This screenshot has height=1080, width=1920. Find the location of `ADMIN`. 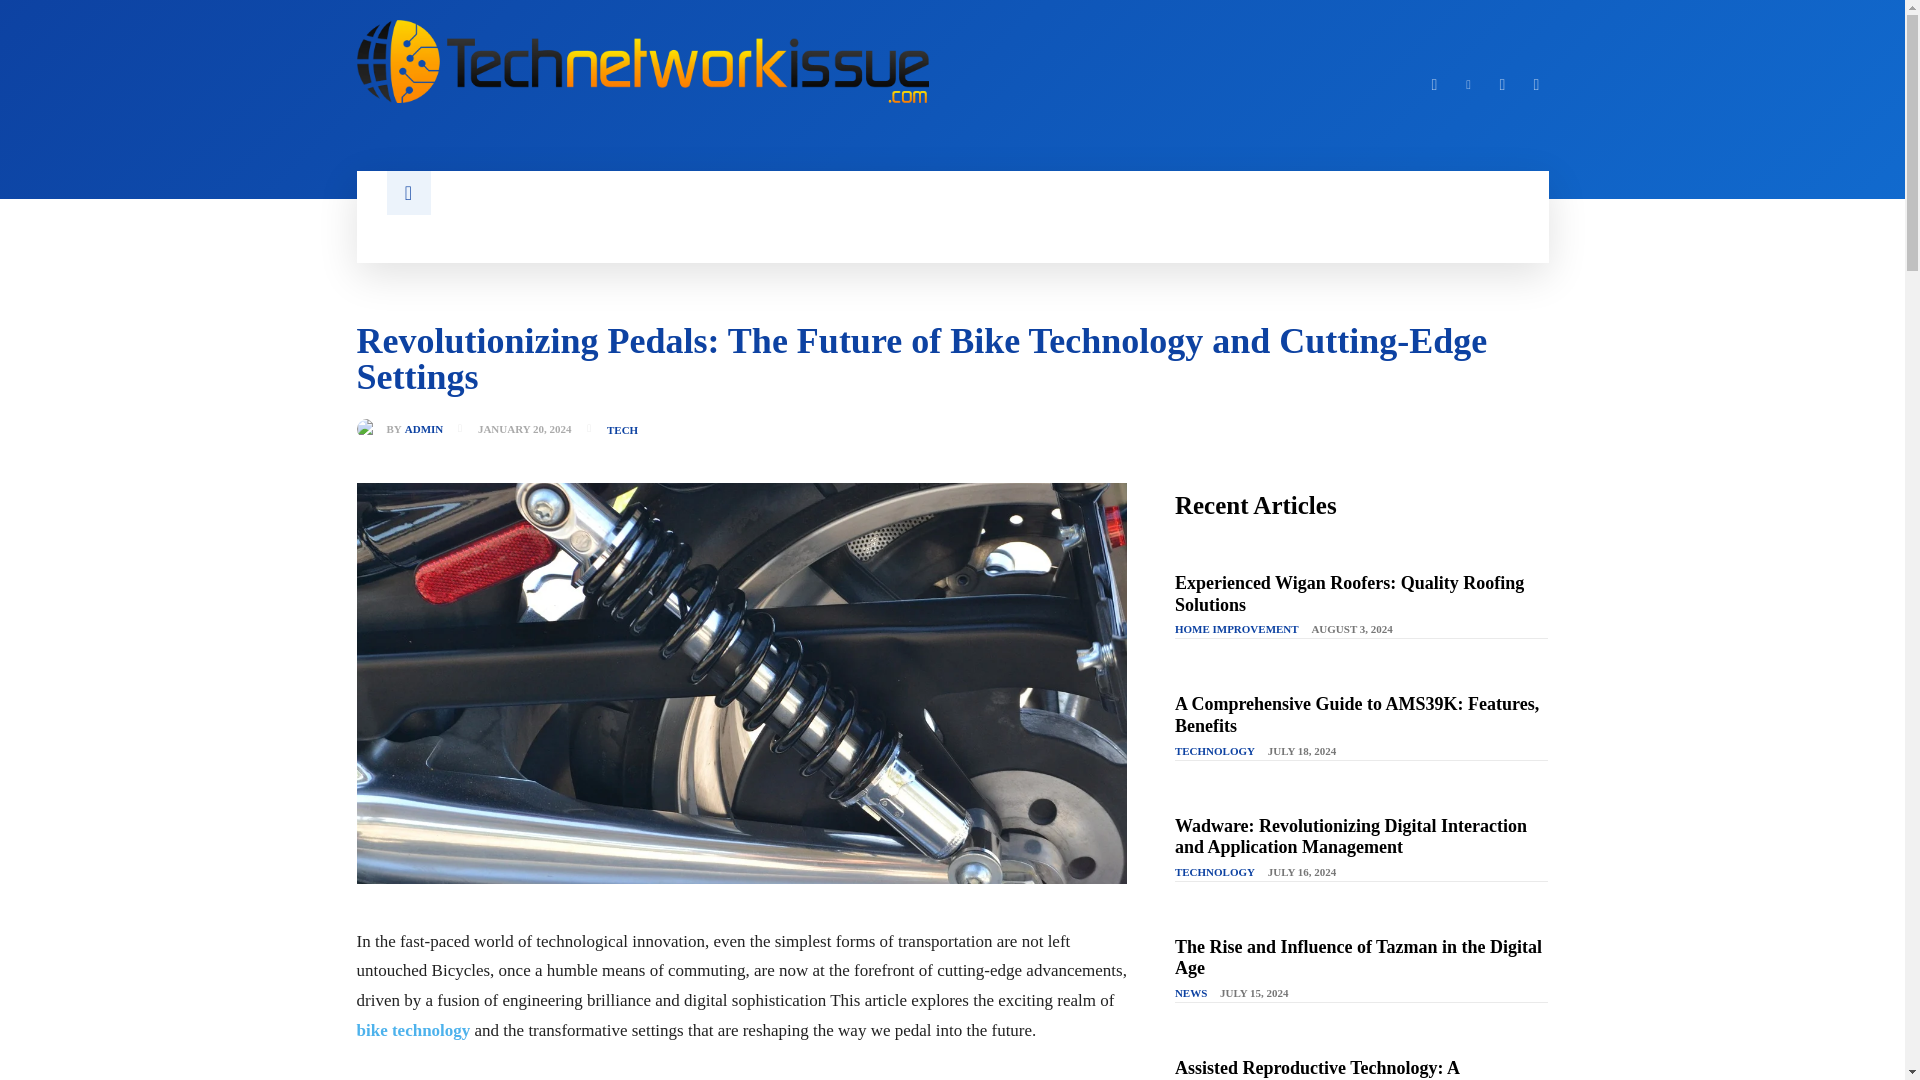

ADMIN is located at coordinates (424, 430).